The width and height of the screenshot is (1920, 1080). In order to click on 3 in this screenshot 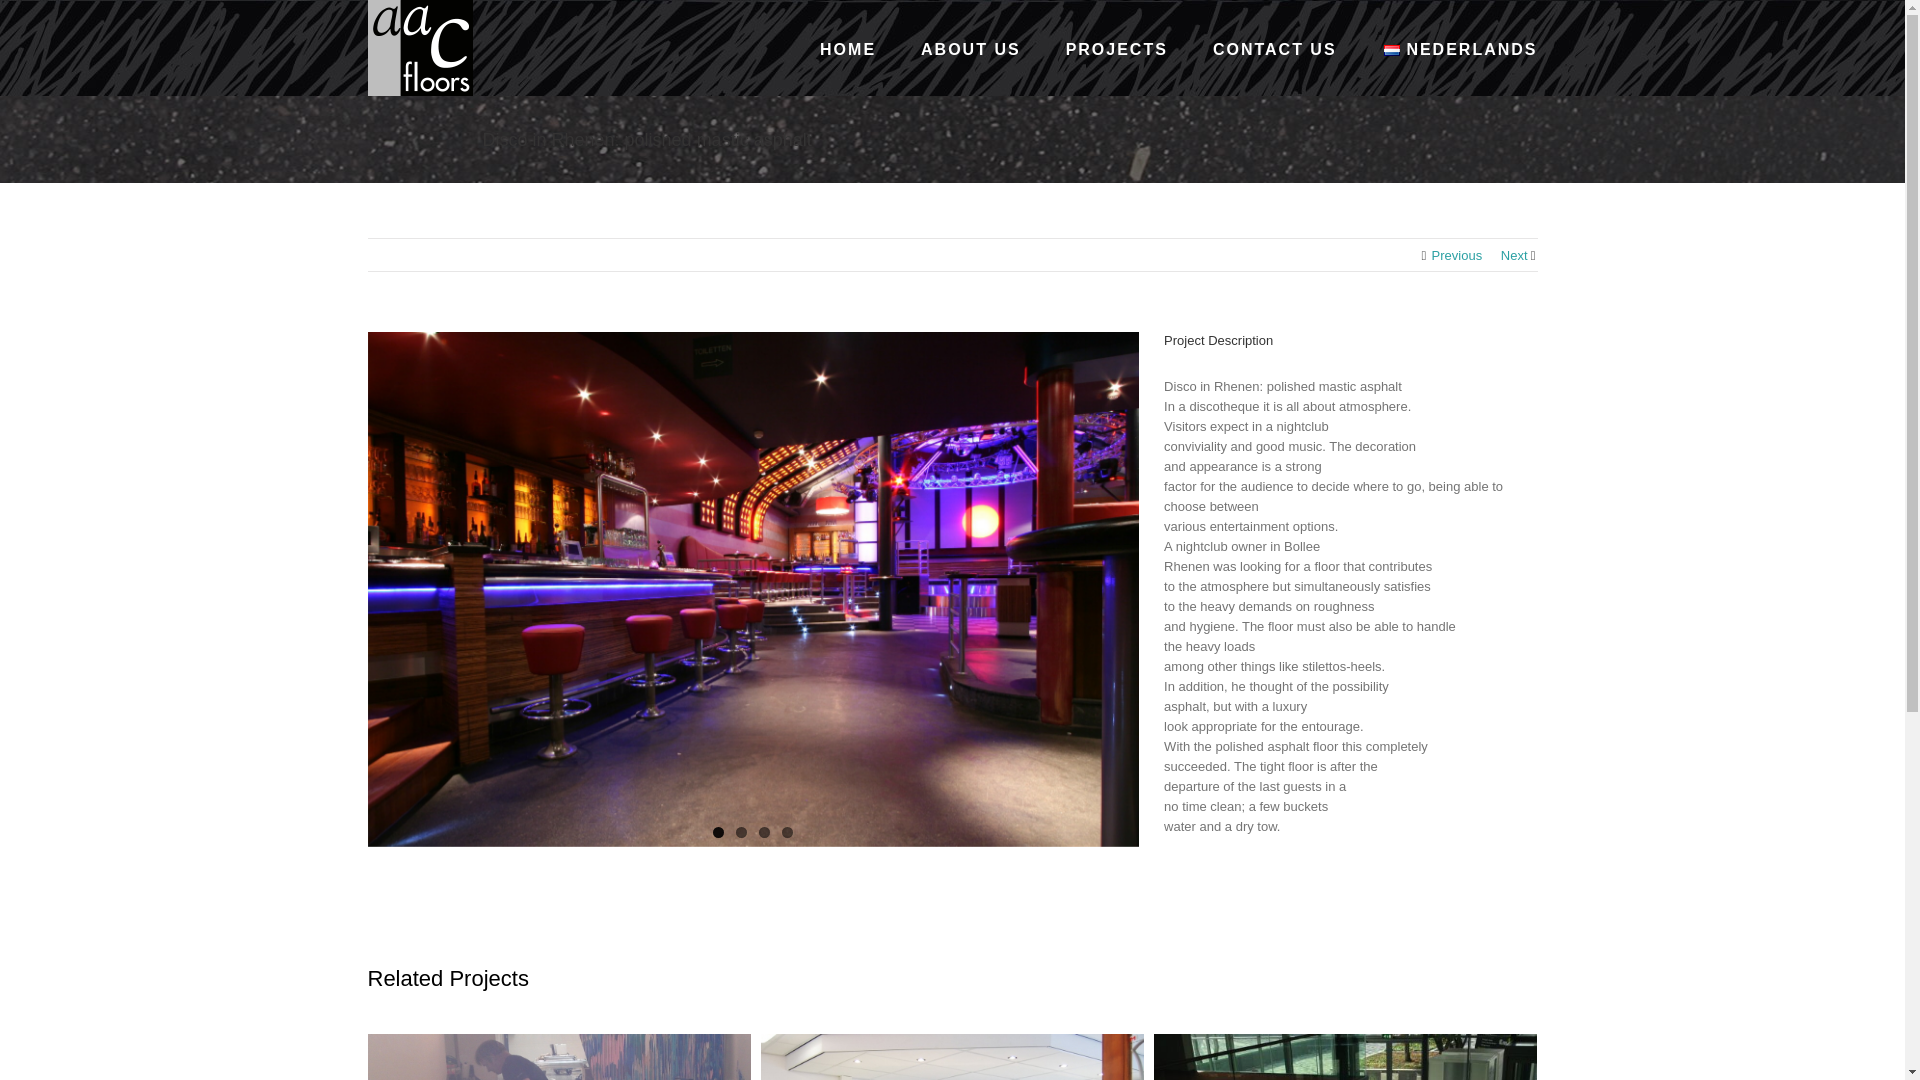, I will do `click(764, 832)`.